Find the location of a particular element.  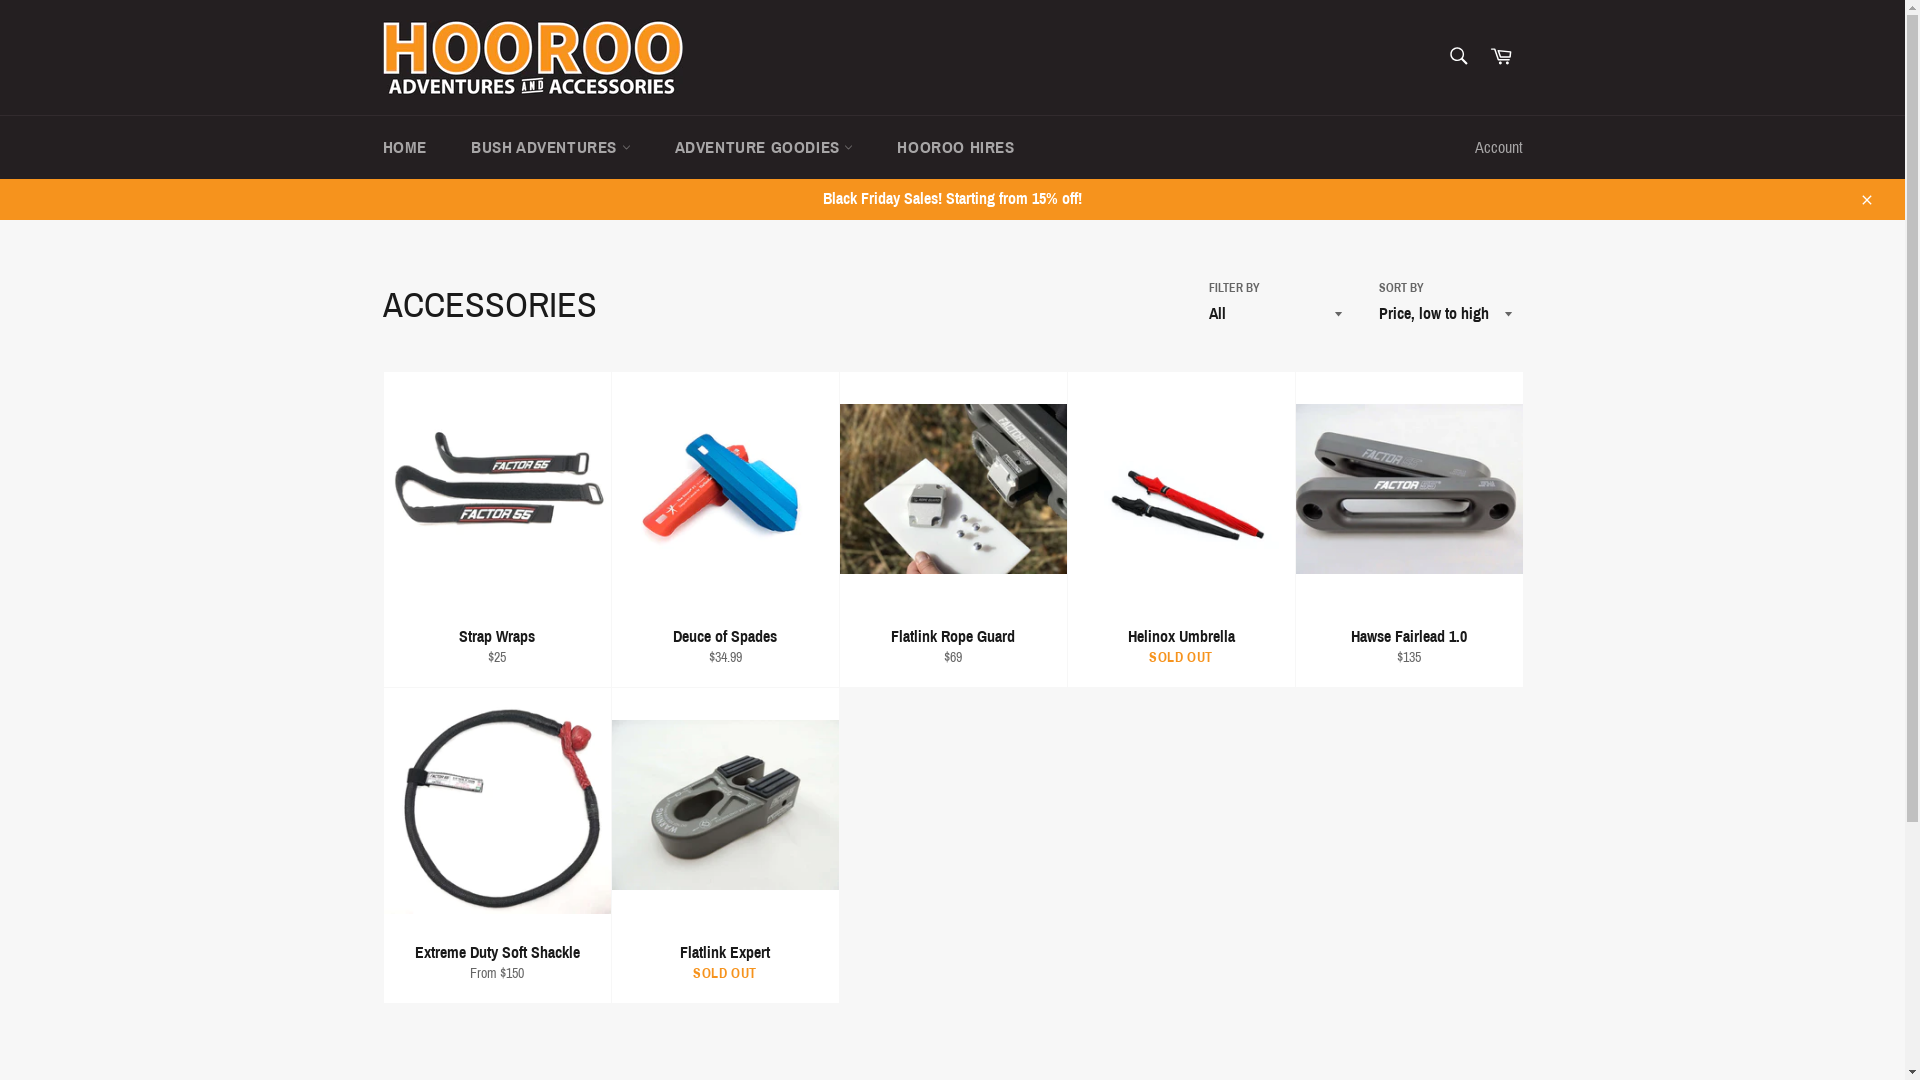

Cart is located at coordinates (1501, 58).